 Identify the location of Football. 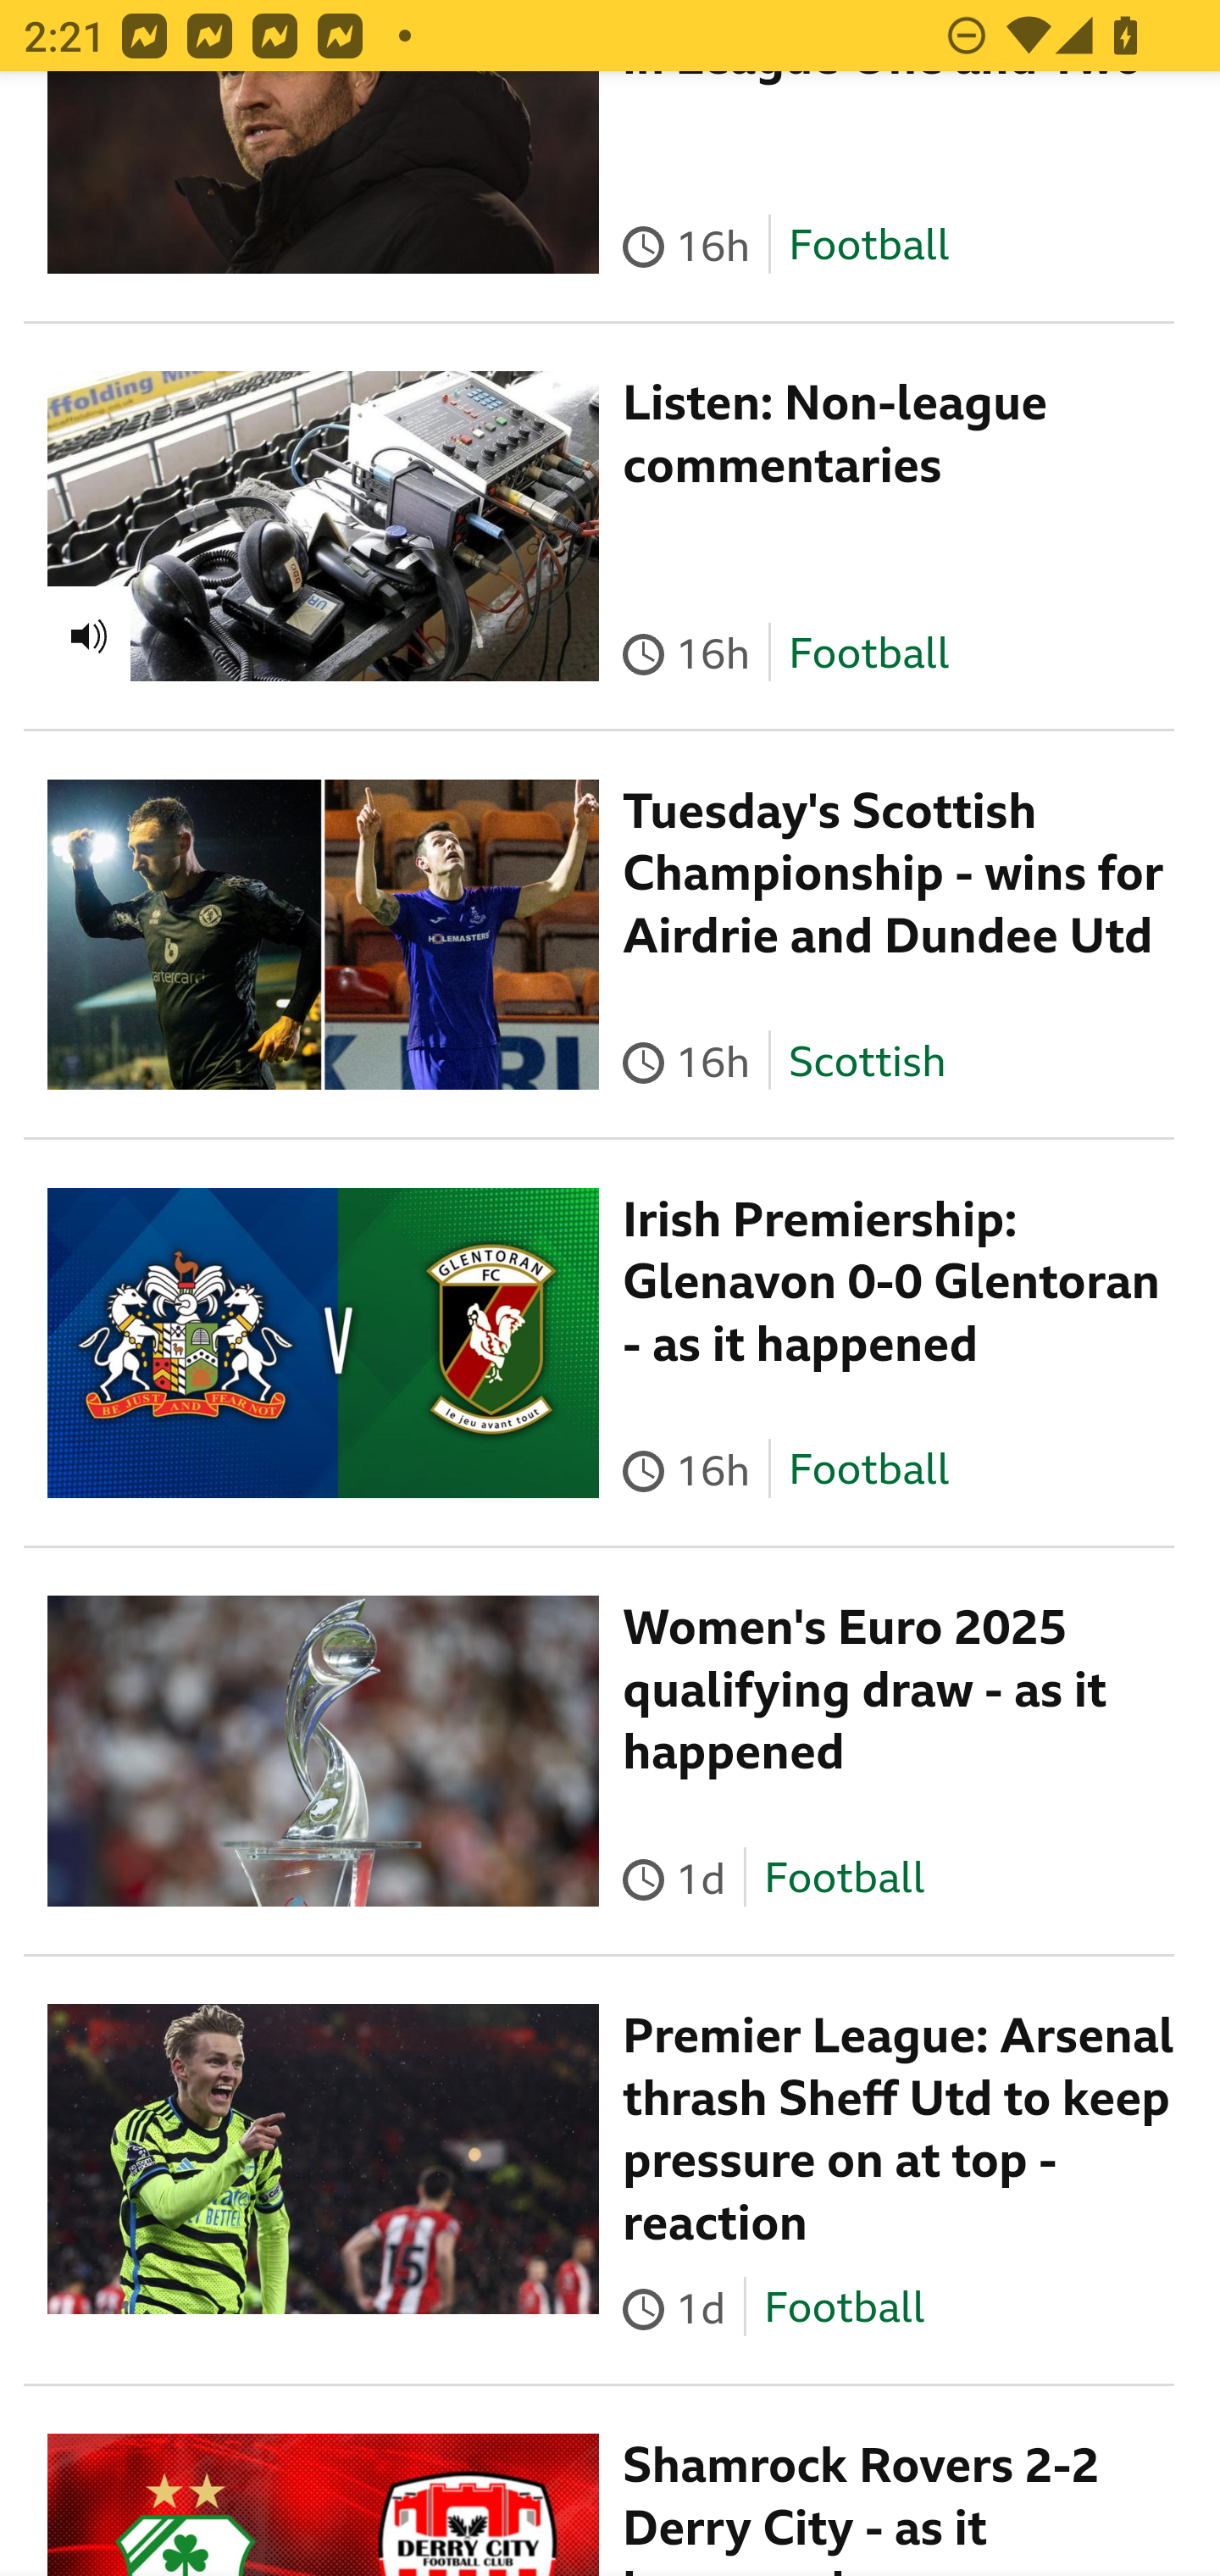
(868, 246).